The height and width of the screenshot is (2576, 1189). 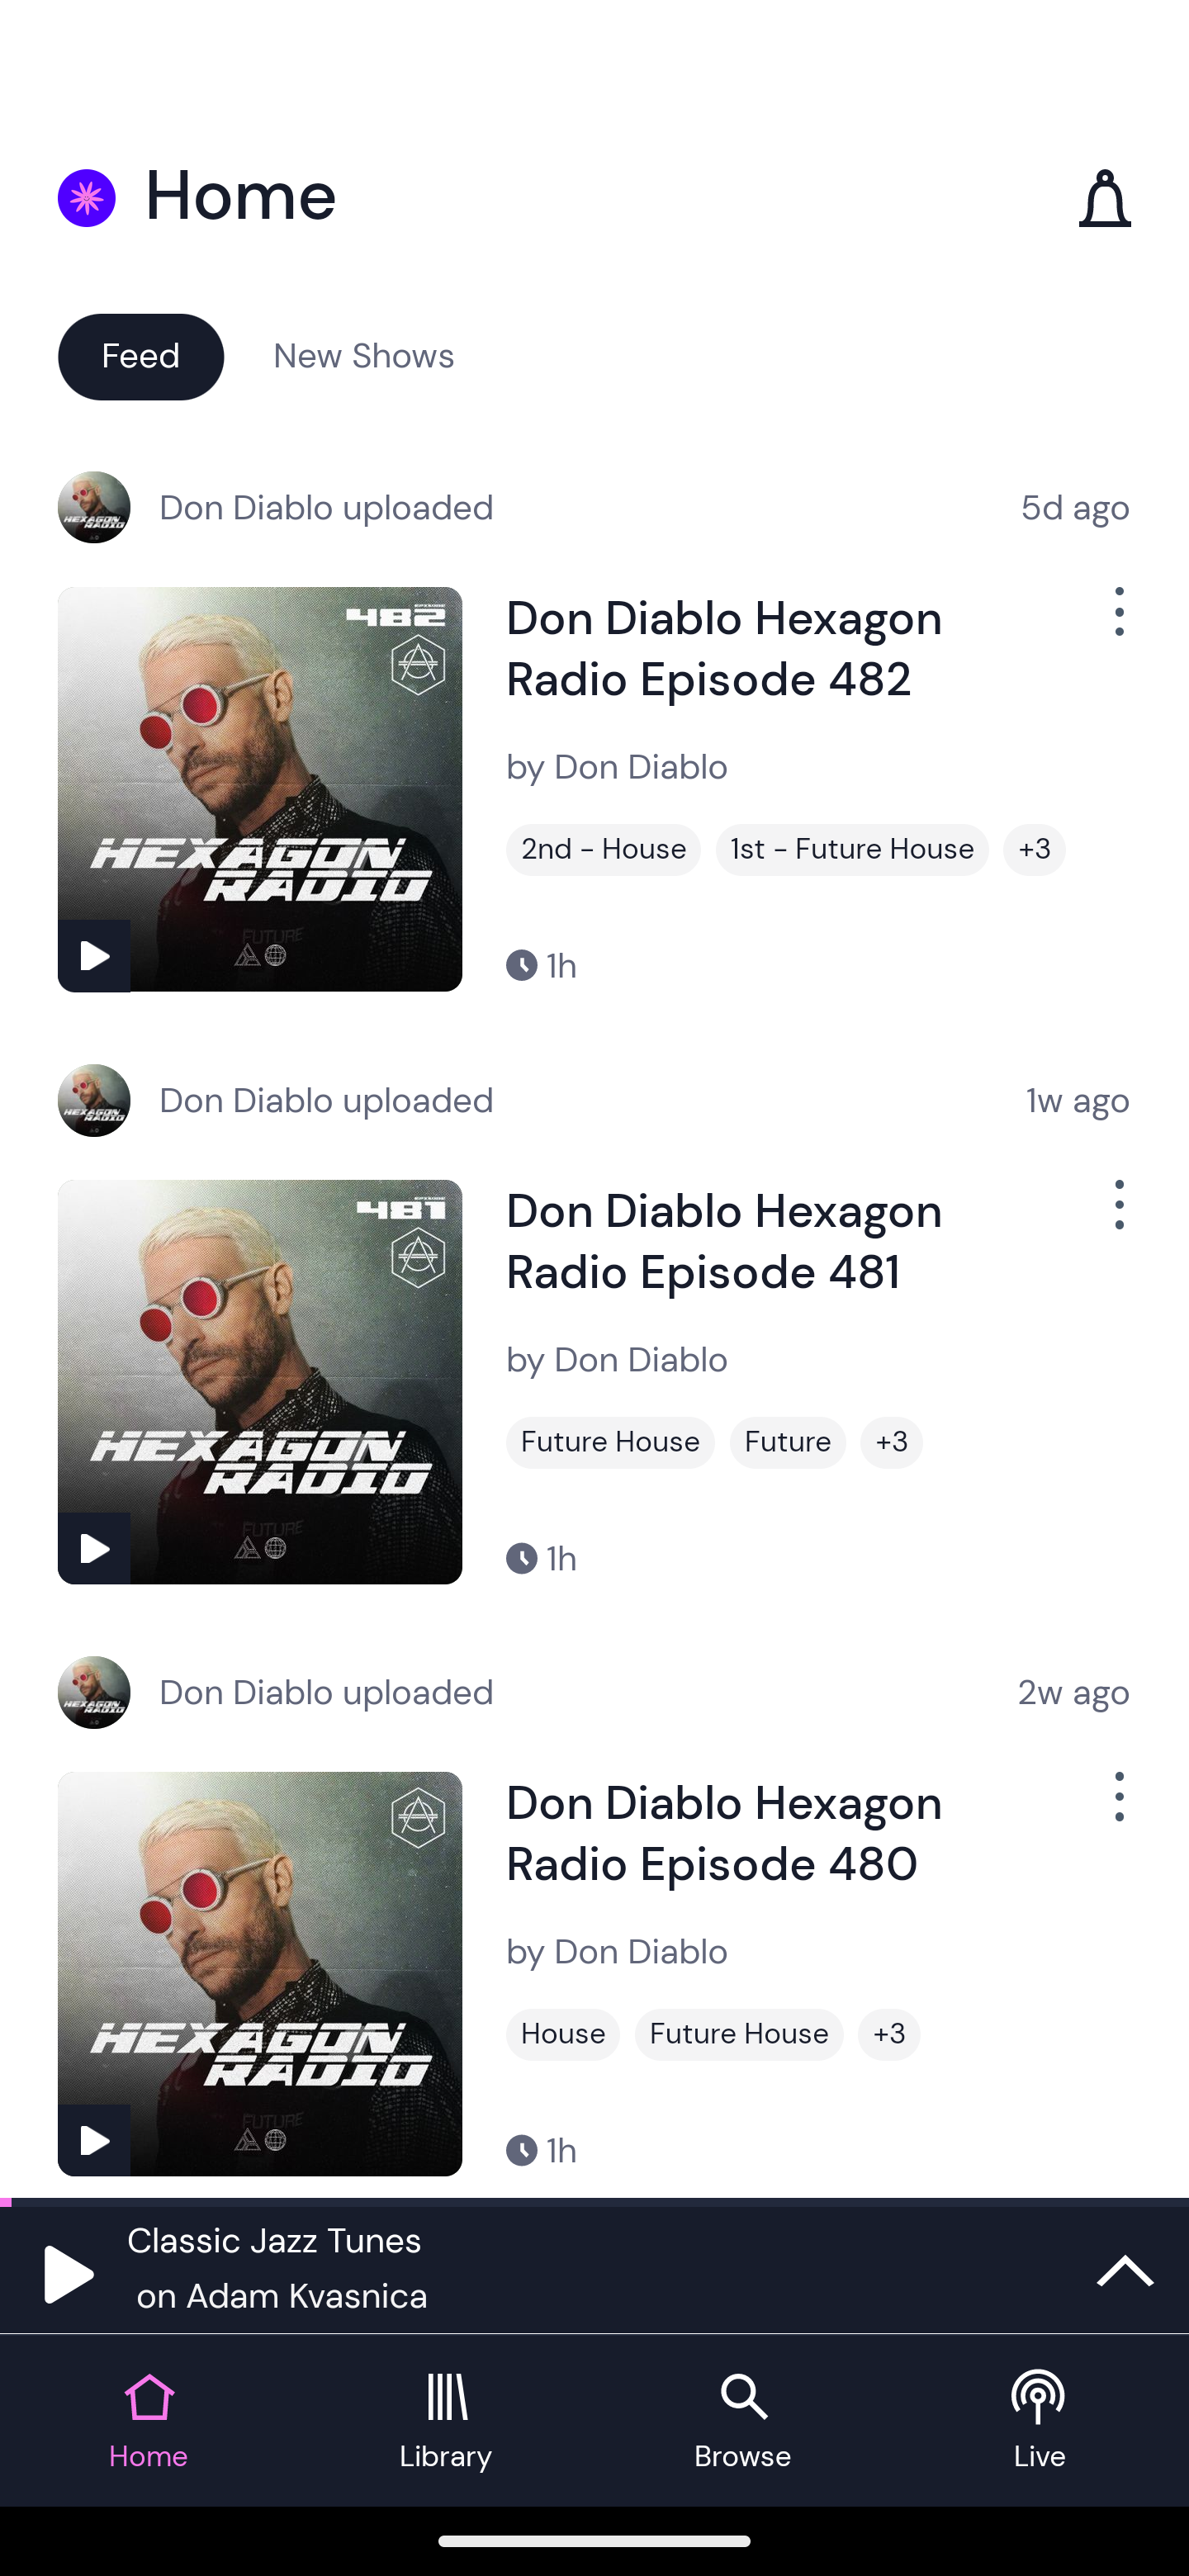 What do you see at coordinates (1040, 2421) in the screenshot?
I see `Live tab Live` at bounding box center [1040, 2421].